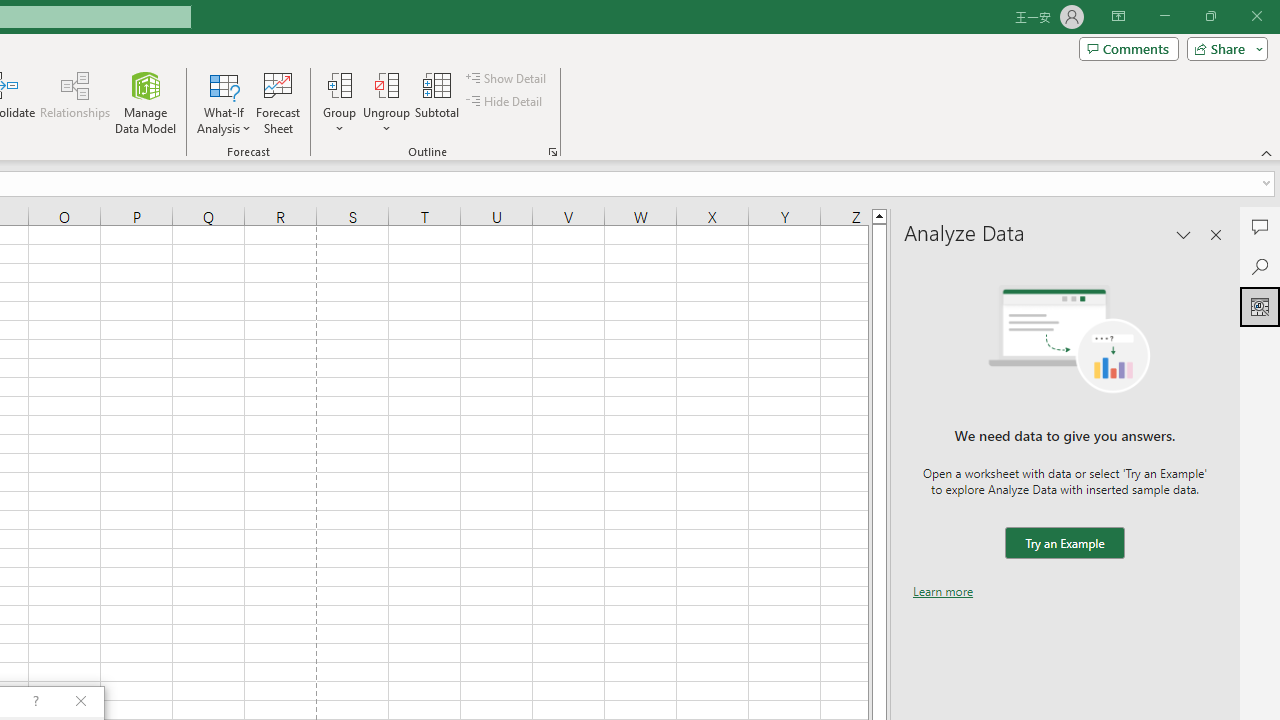 The width and height of the screenshot is (1280, 720). What do you see at coordinates (1260, 306) in the screenshot?
I see `Analyze Data` at bounding box center [1260, 306].